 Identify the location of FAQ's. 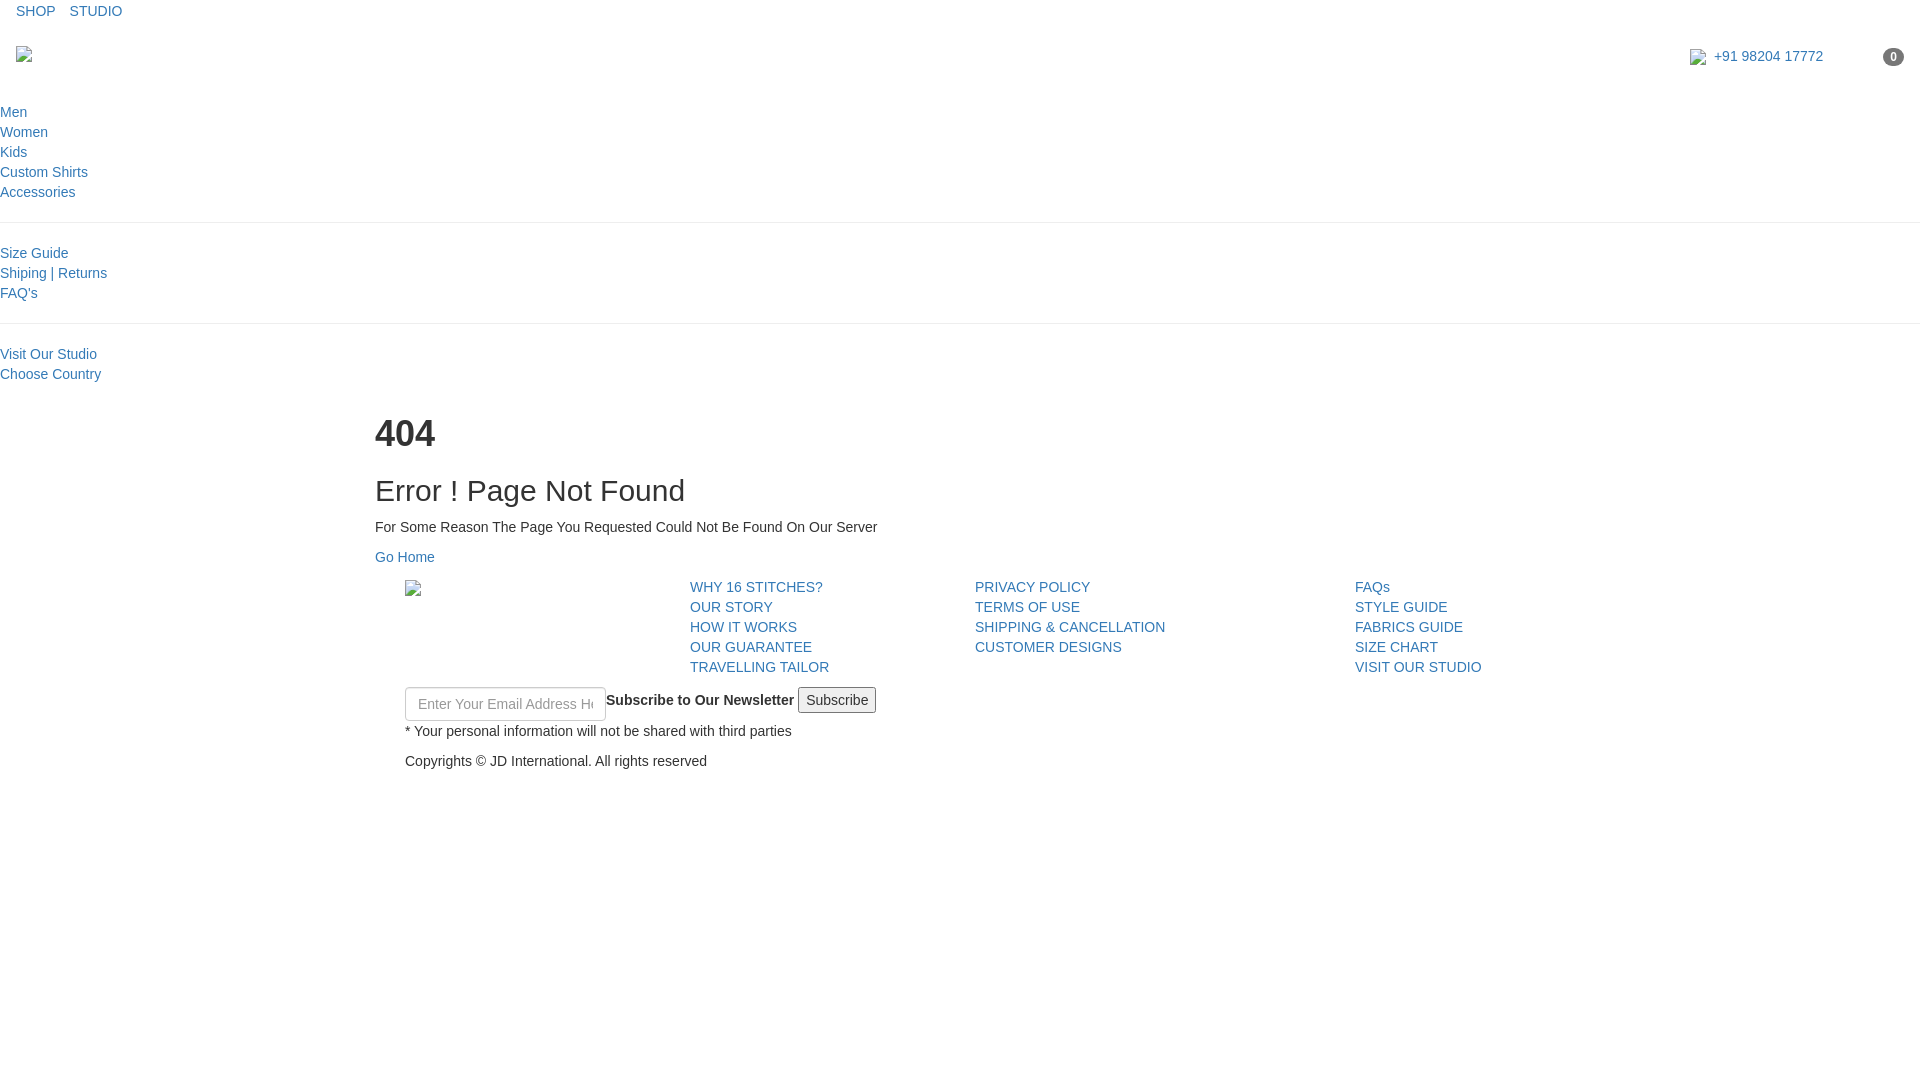
(19, 293).